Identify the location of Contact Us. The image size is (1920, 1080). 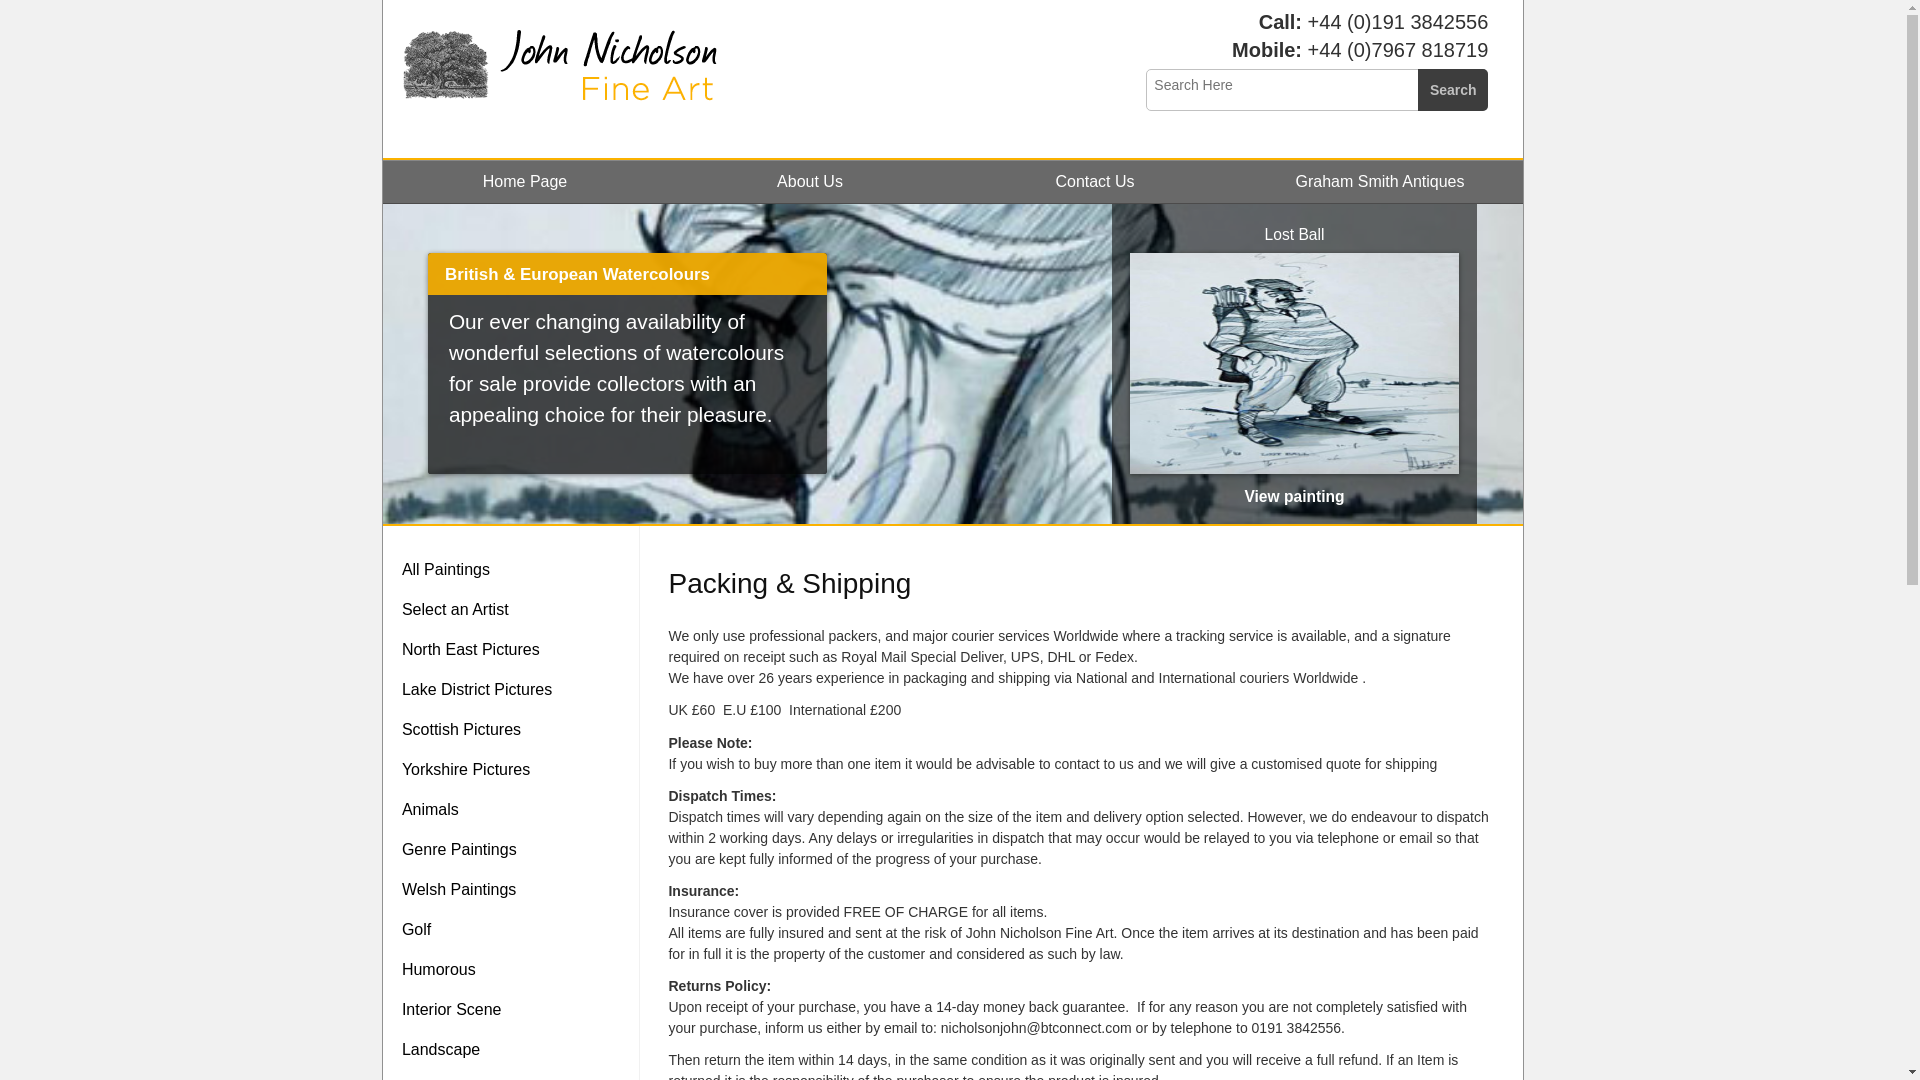
(1094, 181).